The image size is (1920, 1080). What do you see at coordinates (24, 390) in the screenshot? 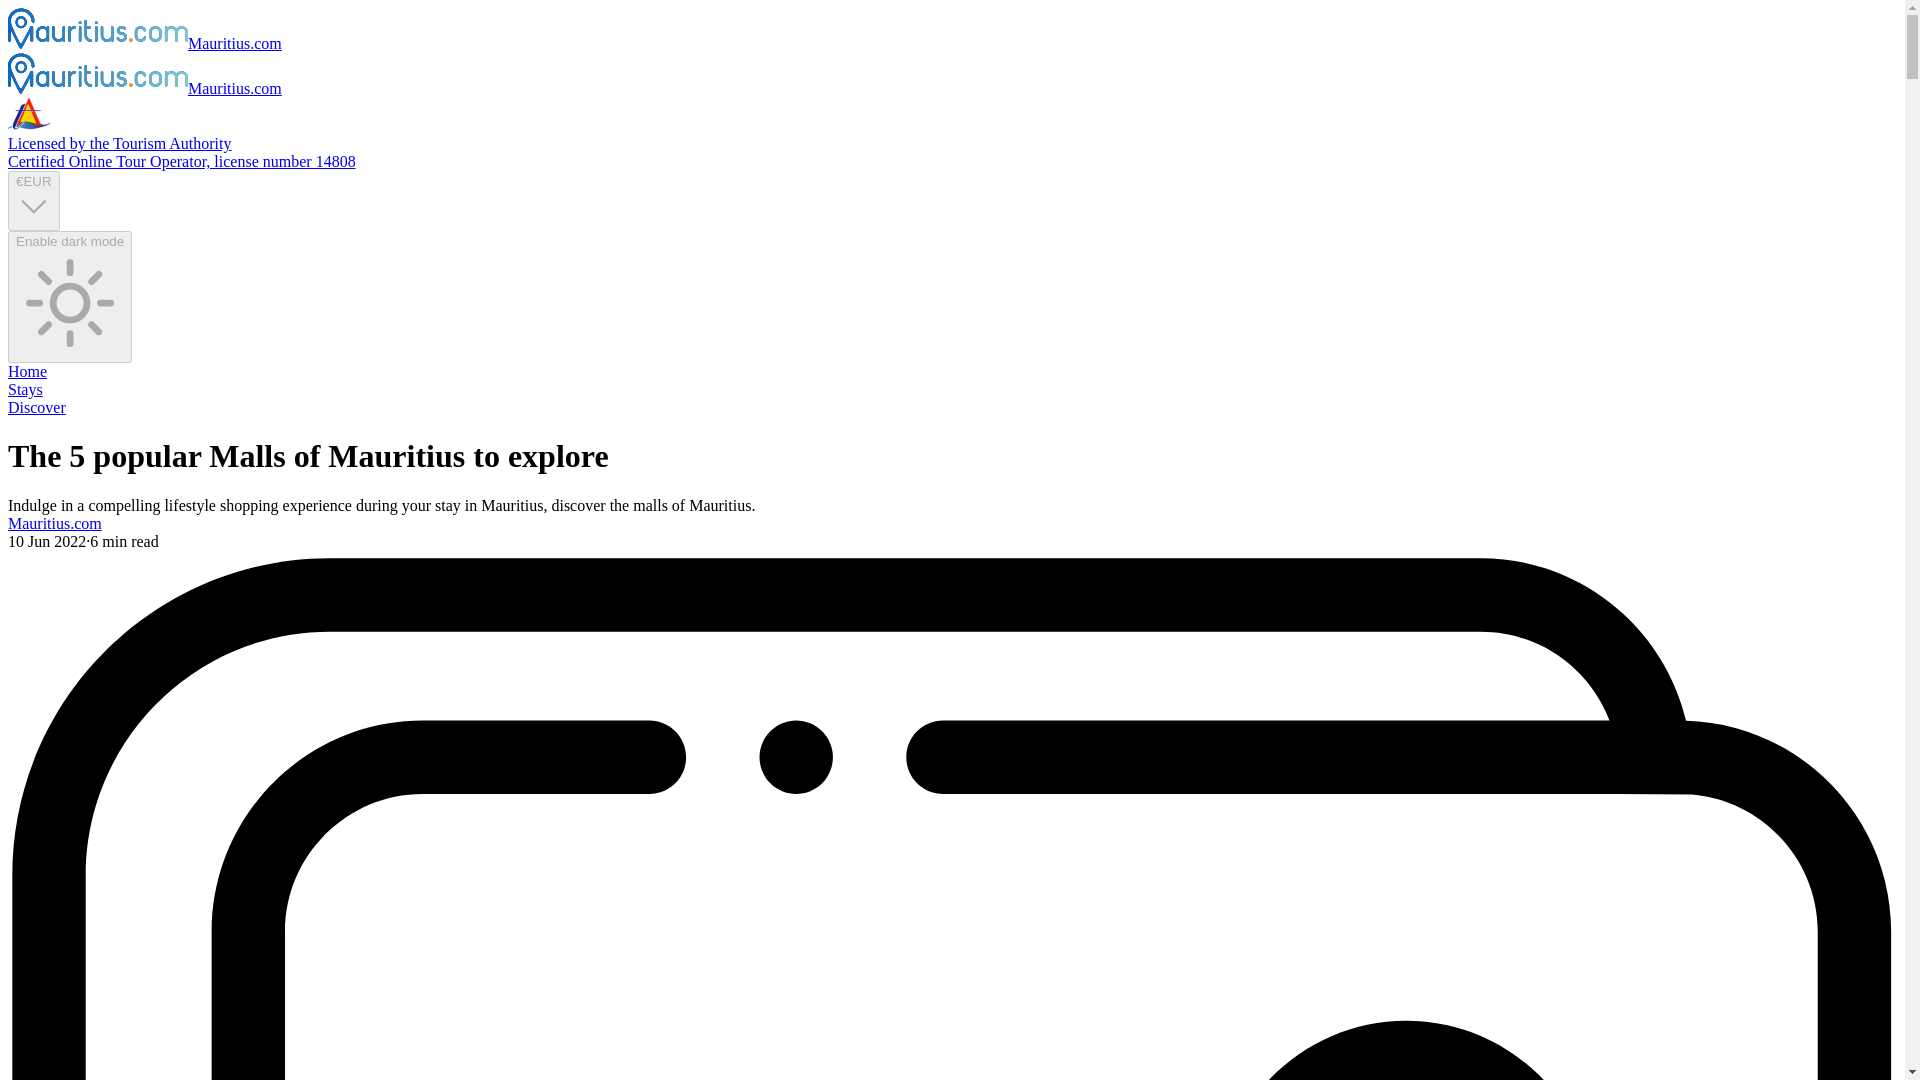
I see `Stays` at bounding box center [24, 390].